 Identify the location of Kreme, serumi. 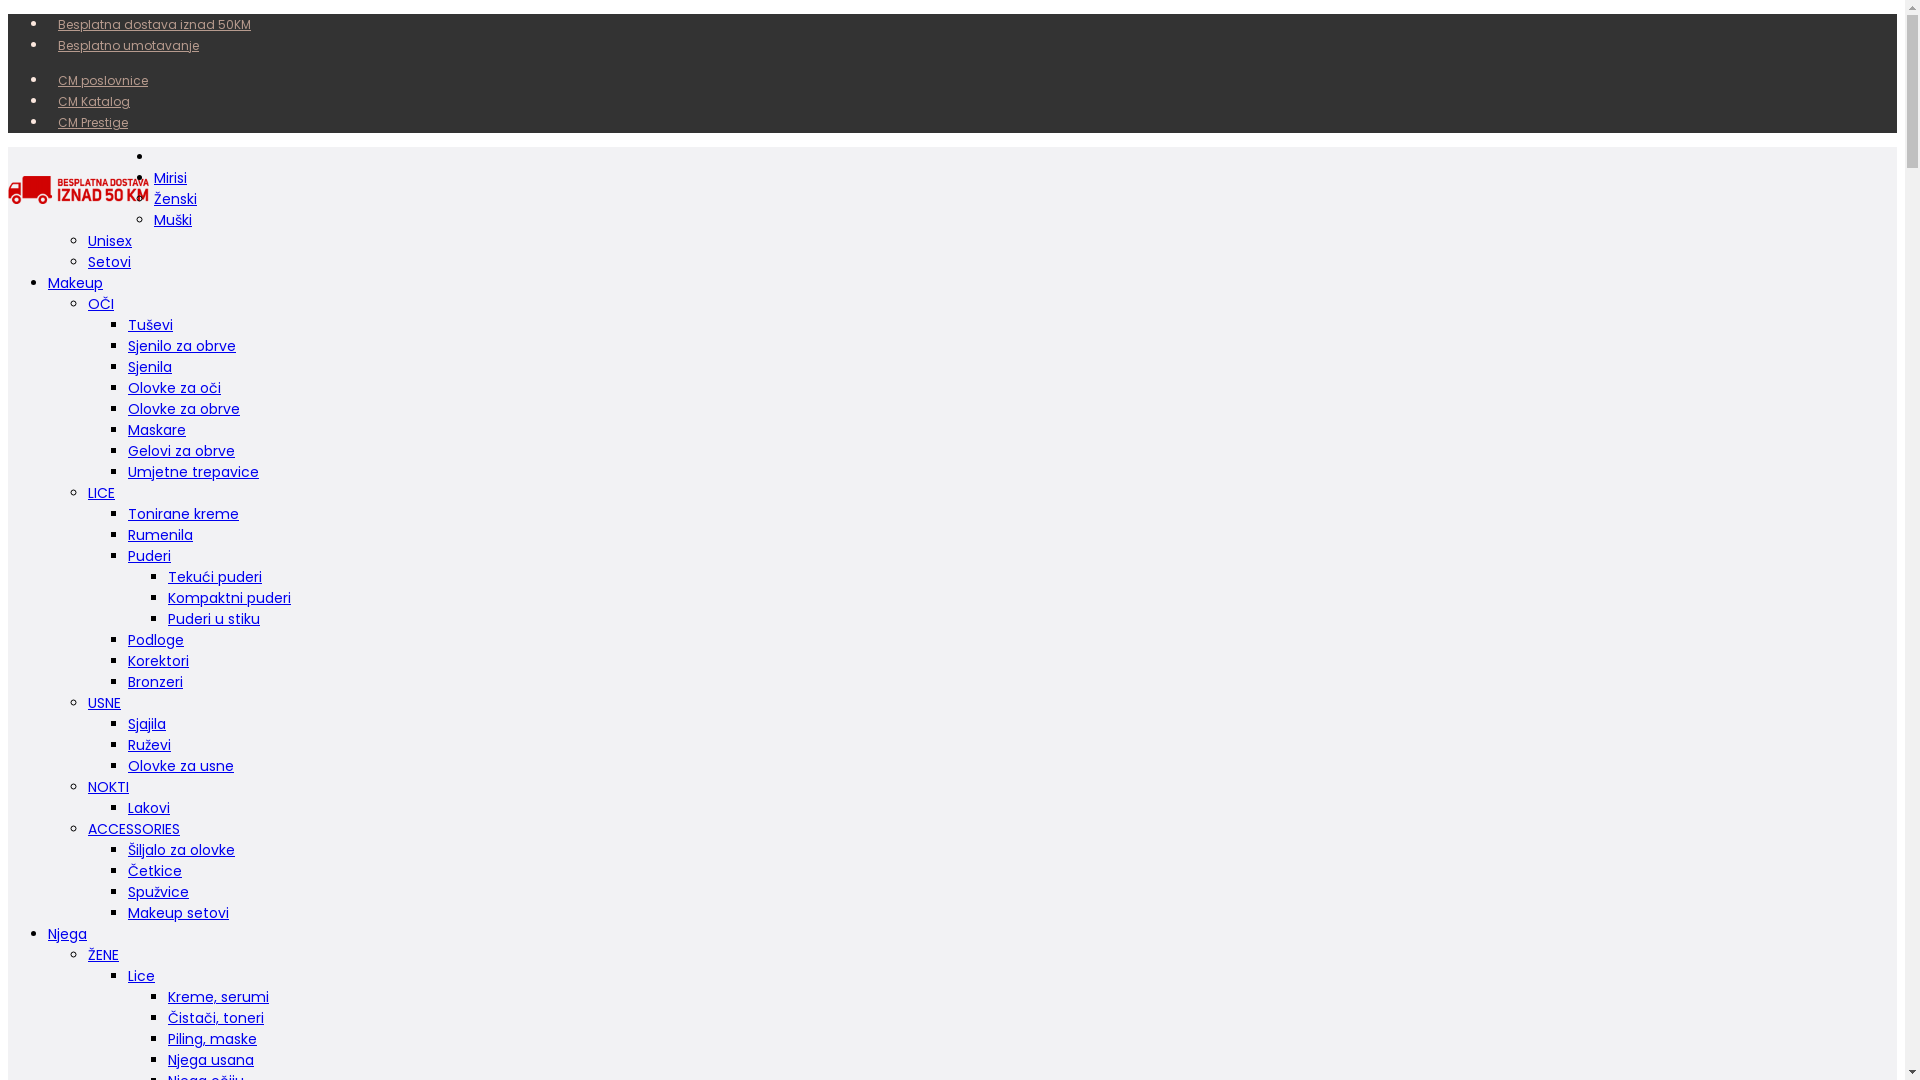
(218, 997).